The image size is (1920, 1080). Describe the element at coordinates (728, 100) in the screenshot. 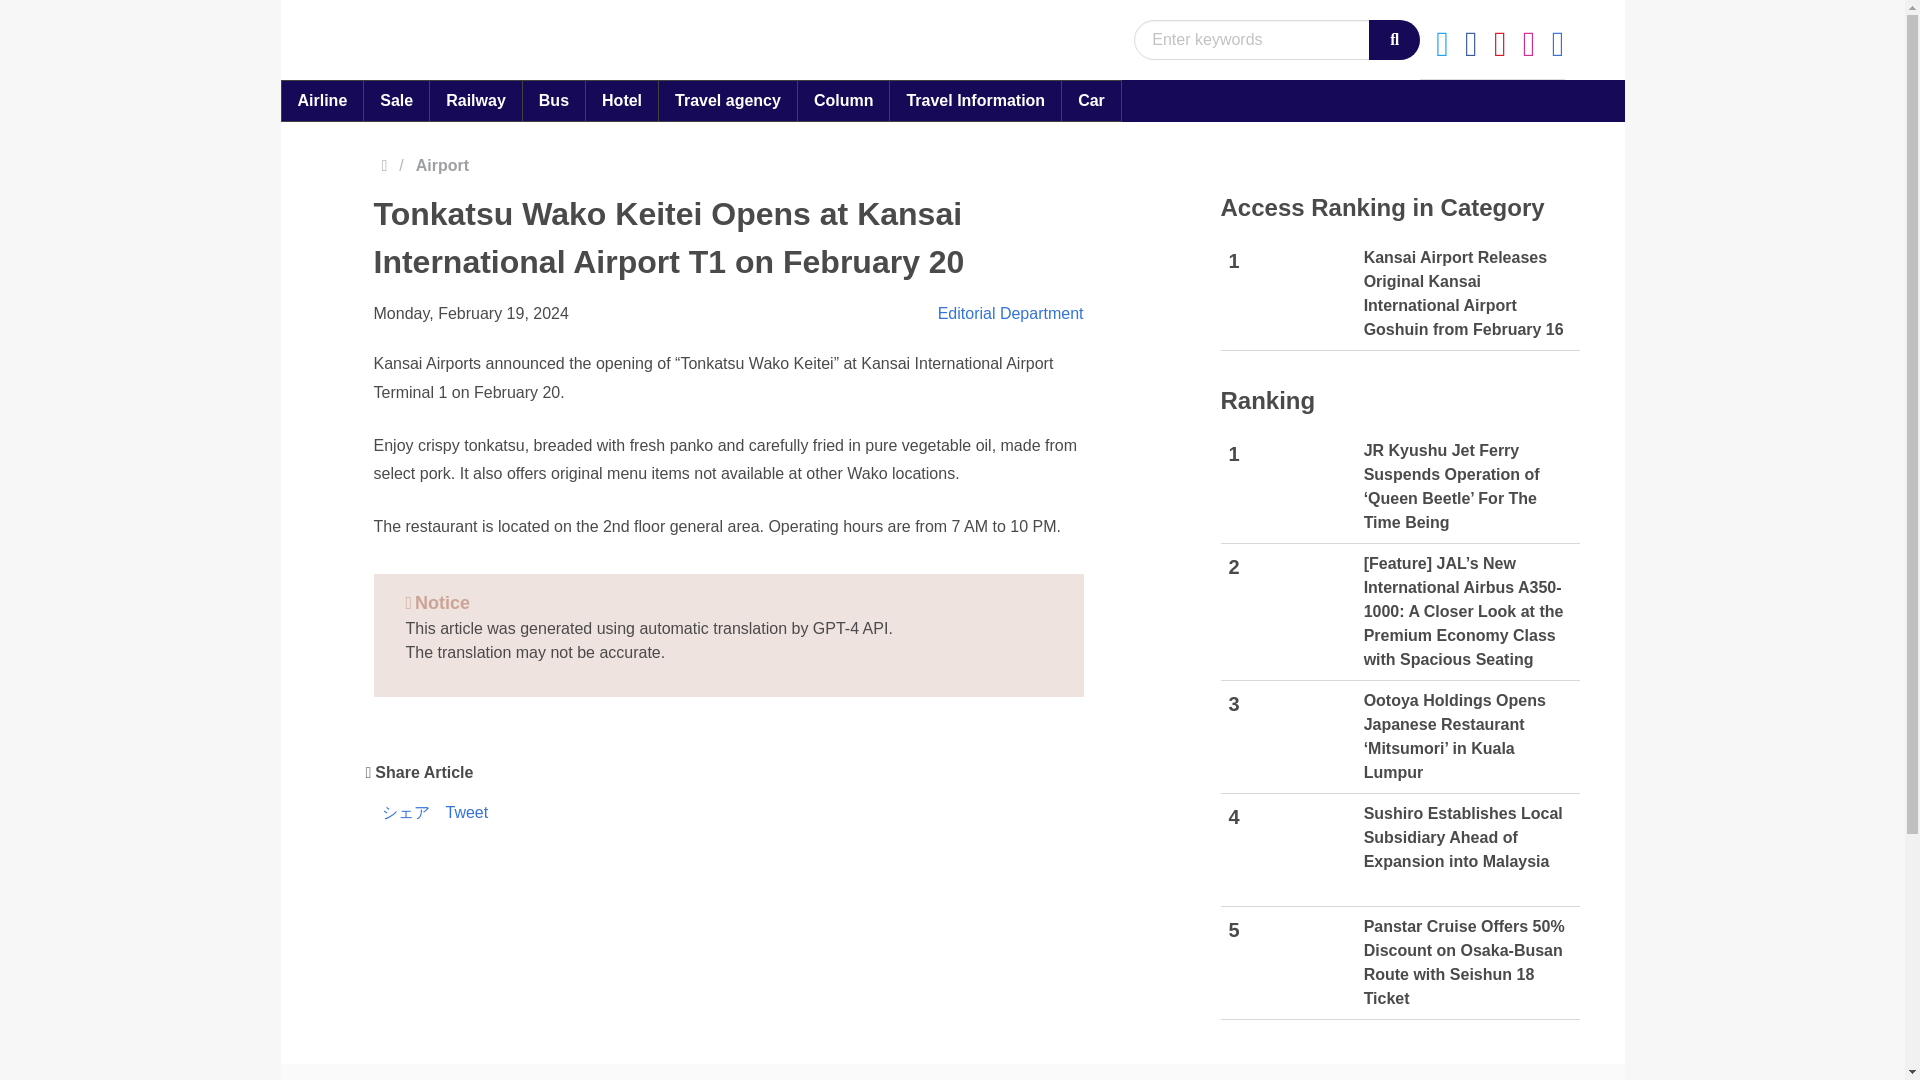

I see `Travel agency` at that location.